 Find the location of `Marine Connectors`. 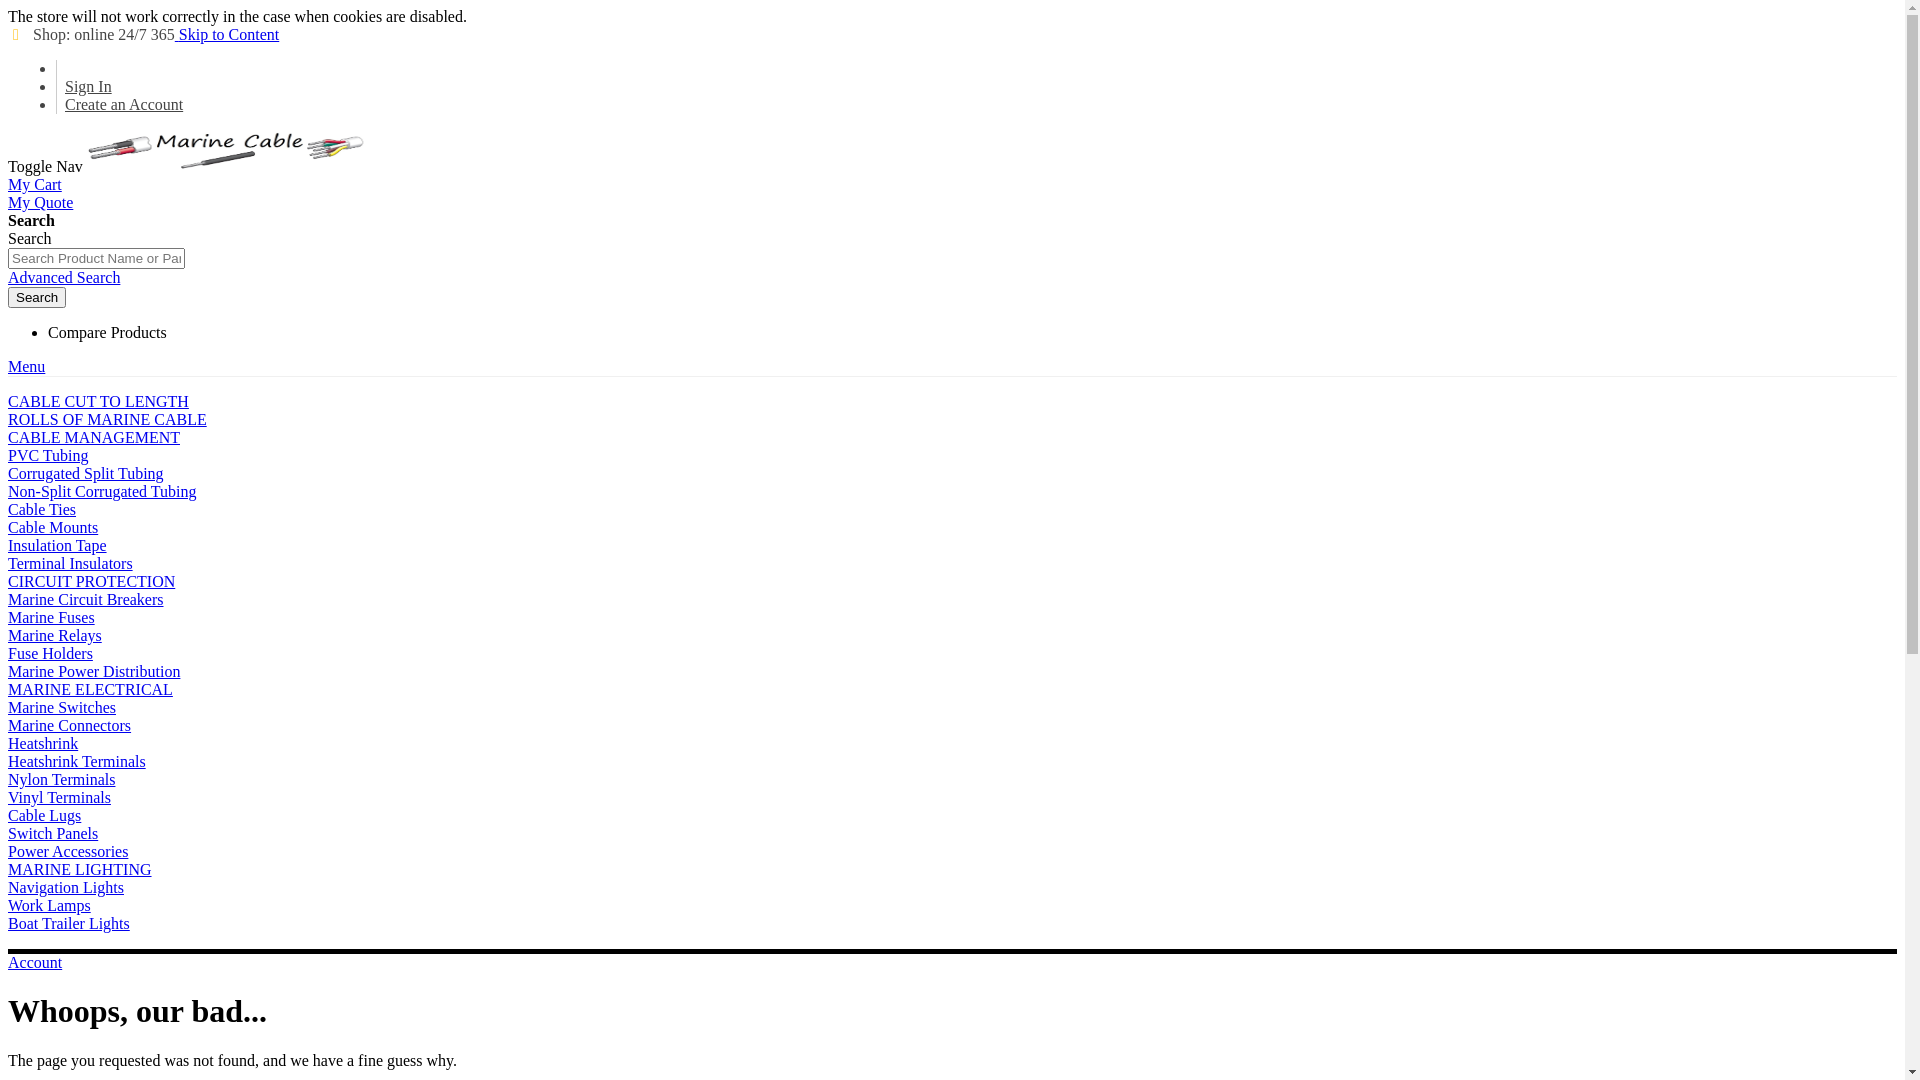

Marine Connectors is located at coordinates (70, 726).